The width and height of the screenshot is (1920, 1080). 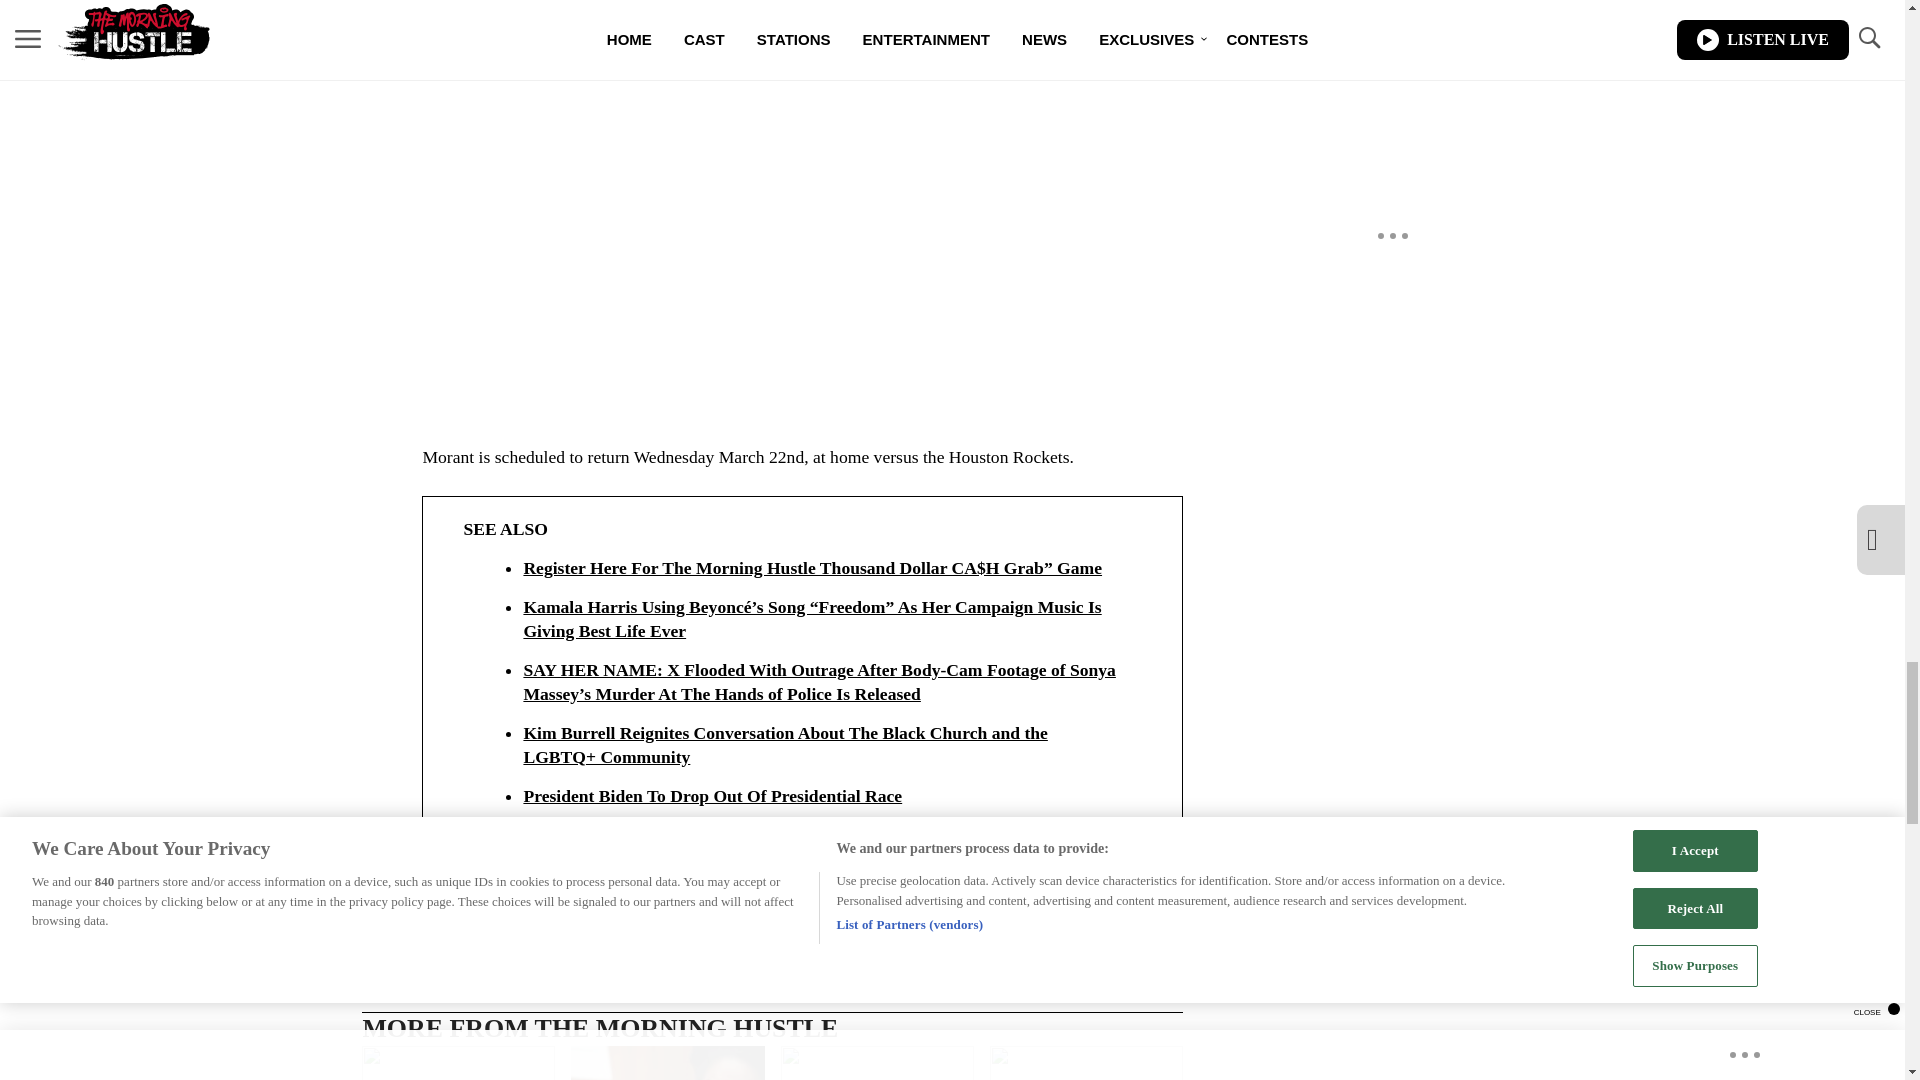 What do you see at coordinates (470, 892) in the screenshot?
I see `rnbphilly.com` at bounding box center [470, 892].